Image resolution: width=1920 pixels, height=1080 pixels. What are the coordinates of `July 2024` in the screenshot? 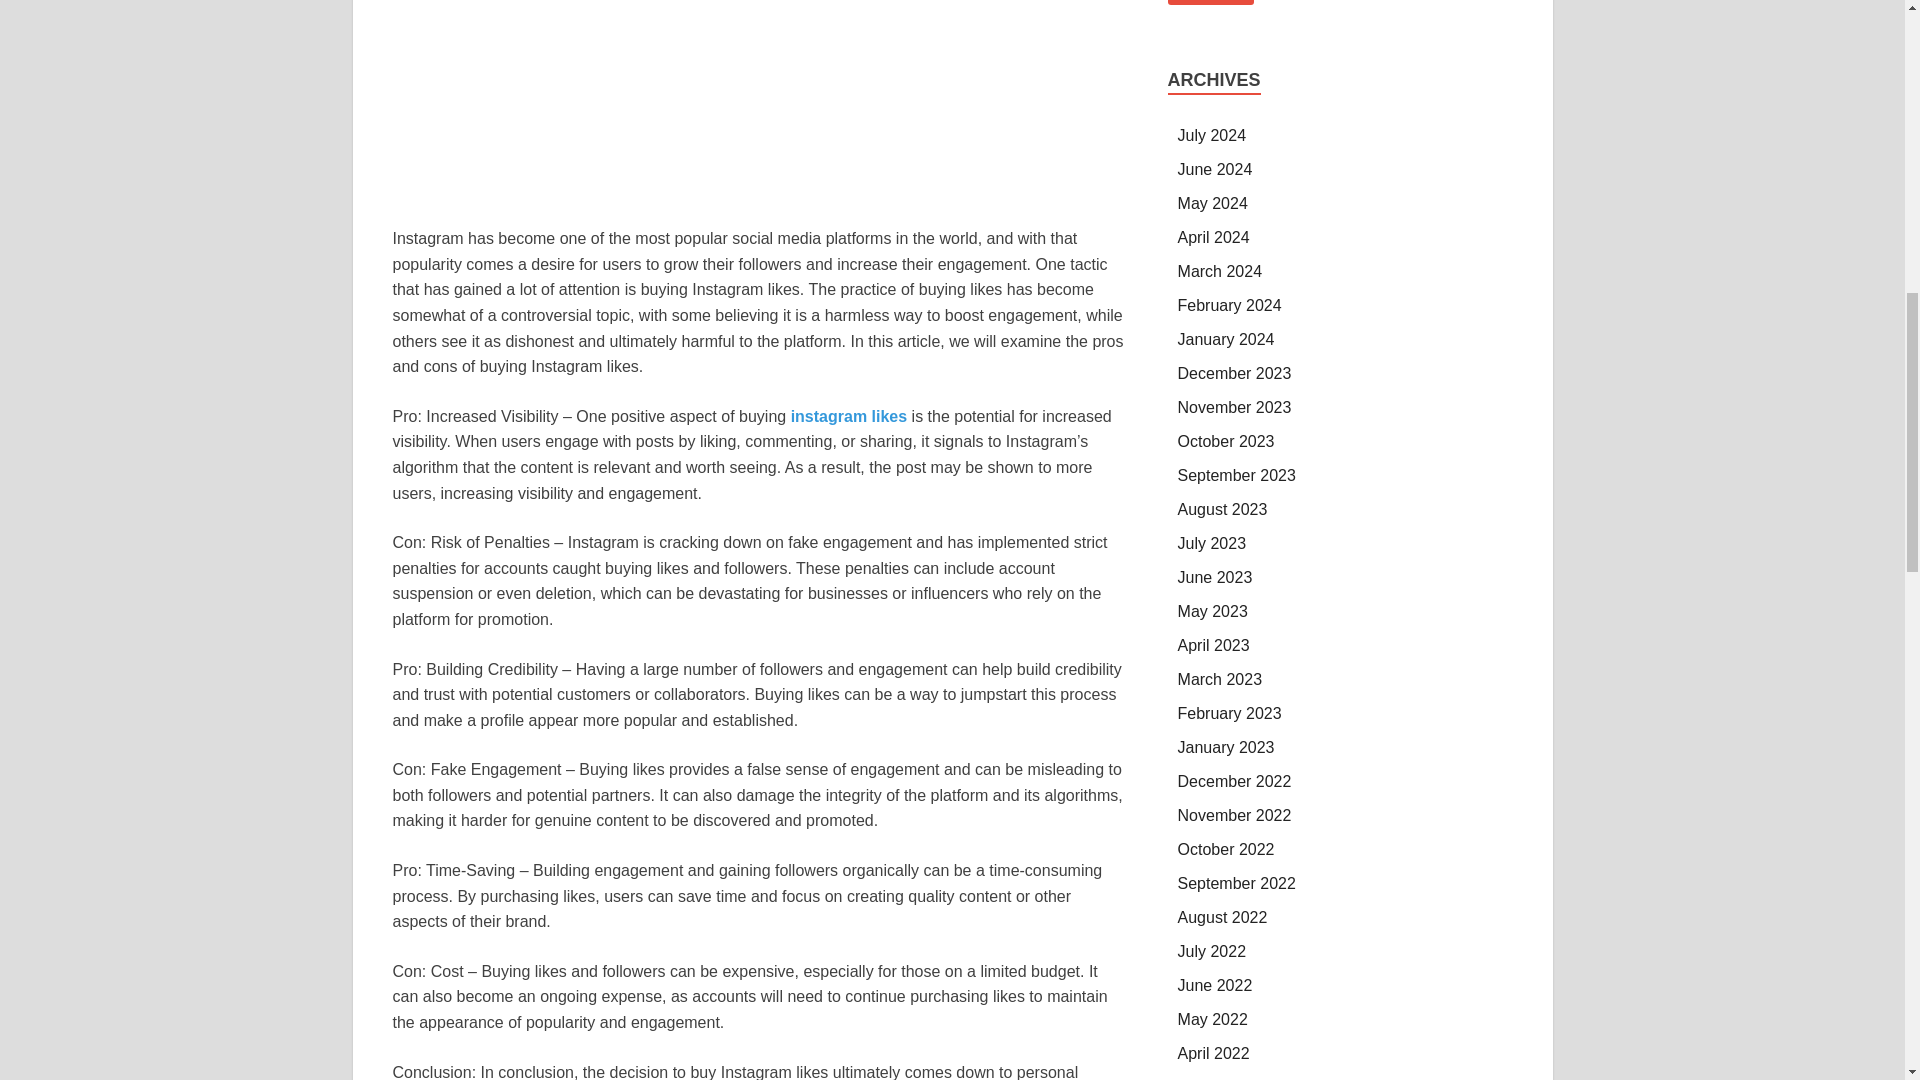 It's located at (1212, 135).